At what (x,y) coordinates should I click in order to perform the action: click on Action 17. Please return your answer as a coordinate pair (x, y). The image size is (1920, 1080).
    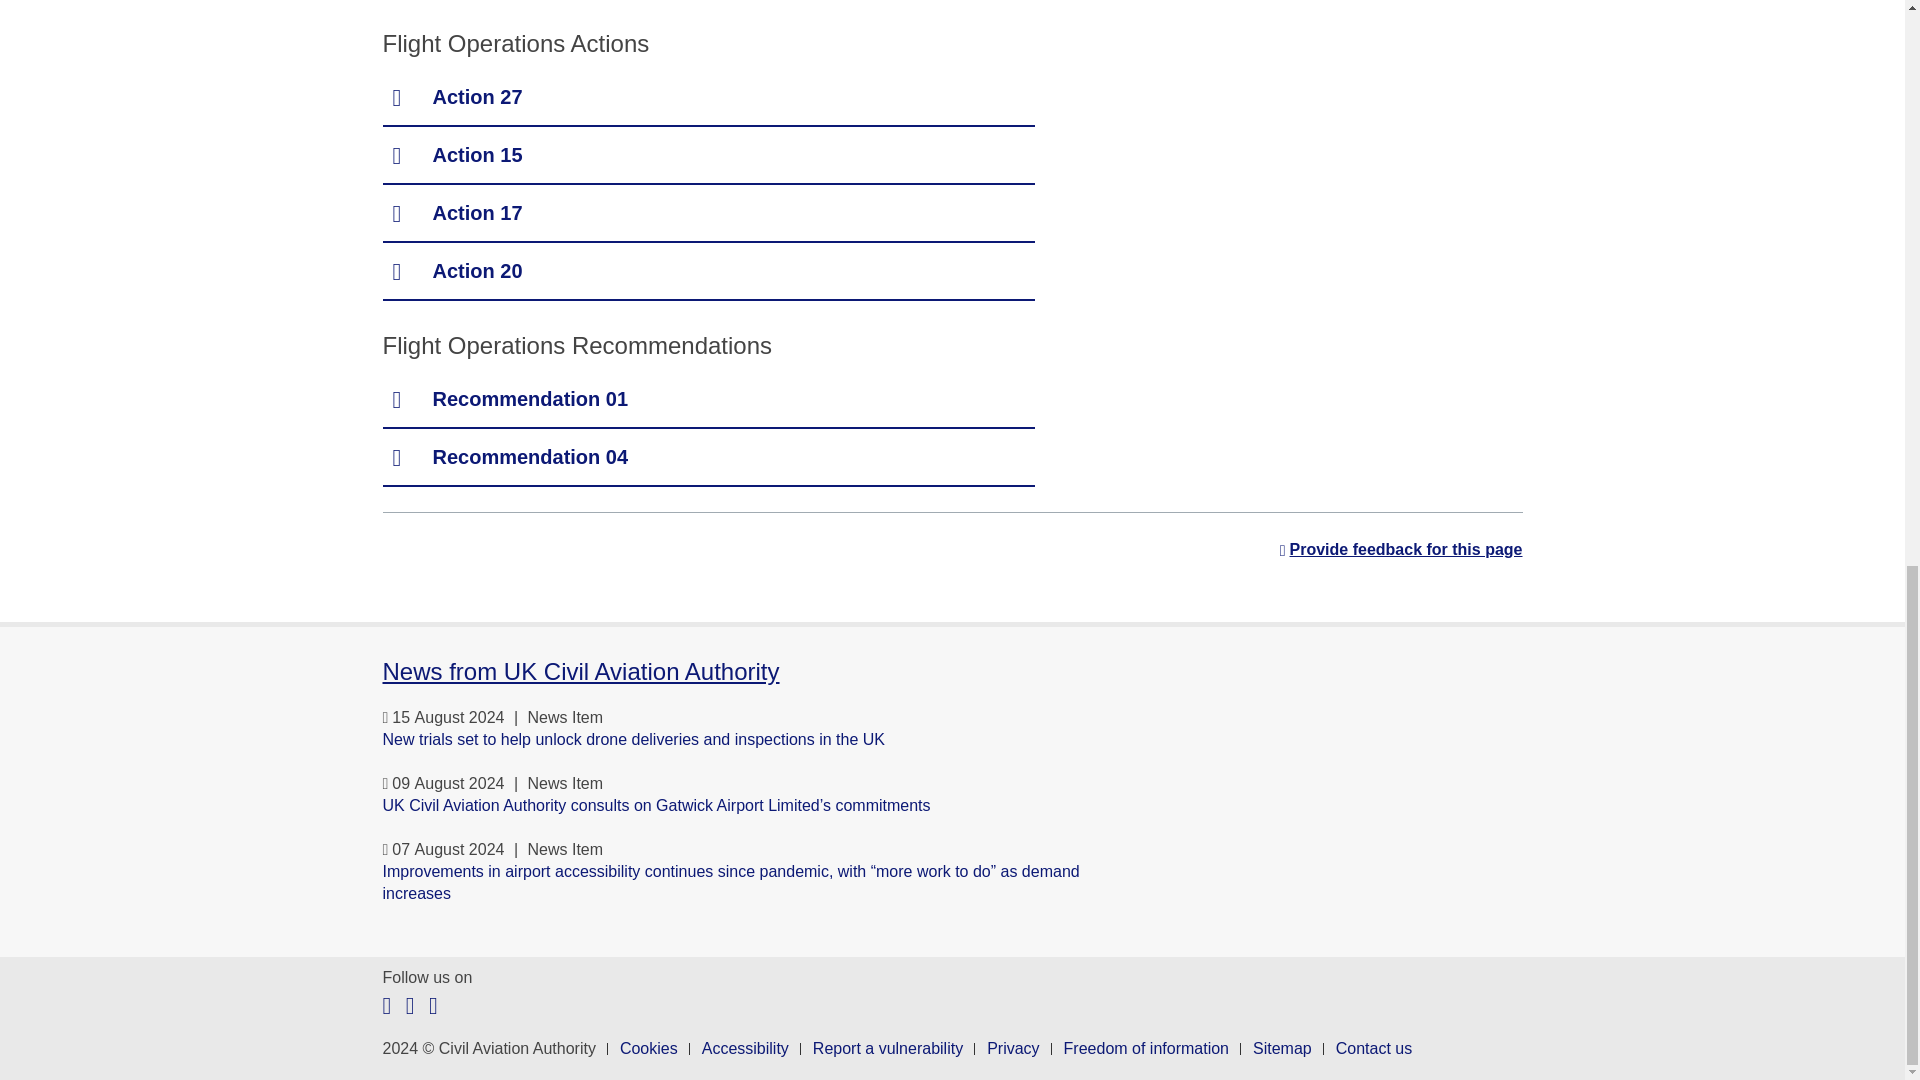
    Looking at the image, I should click on (708, 214).